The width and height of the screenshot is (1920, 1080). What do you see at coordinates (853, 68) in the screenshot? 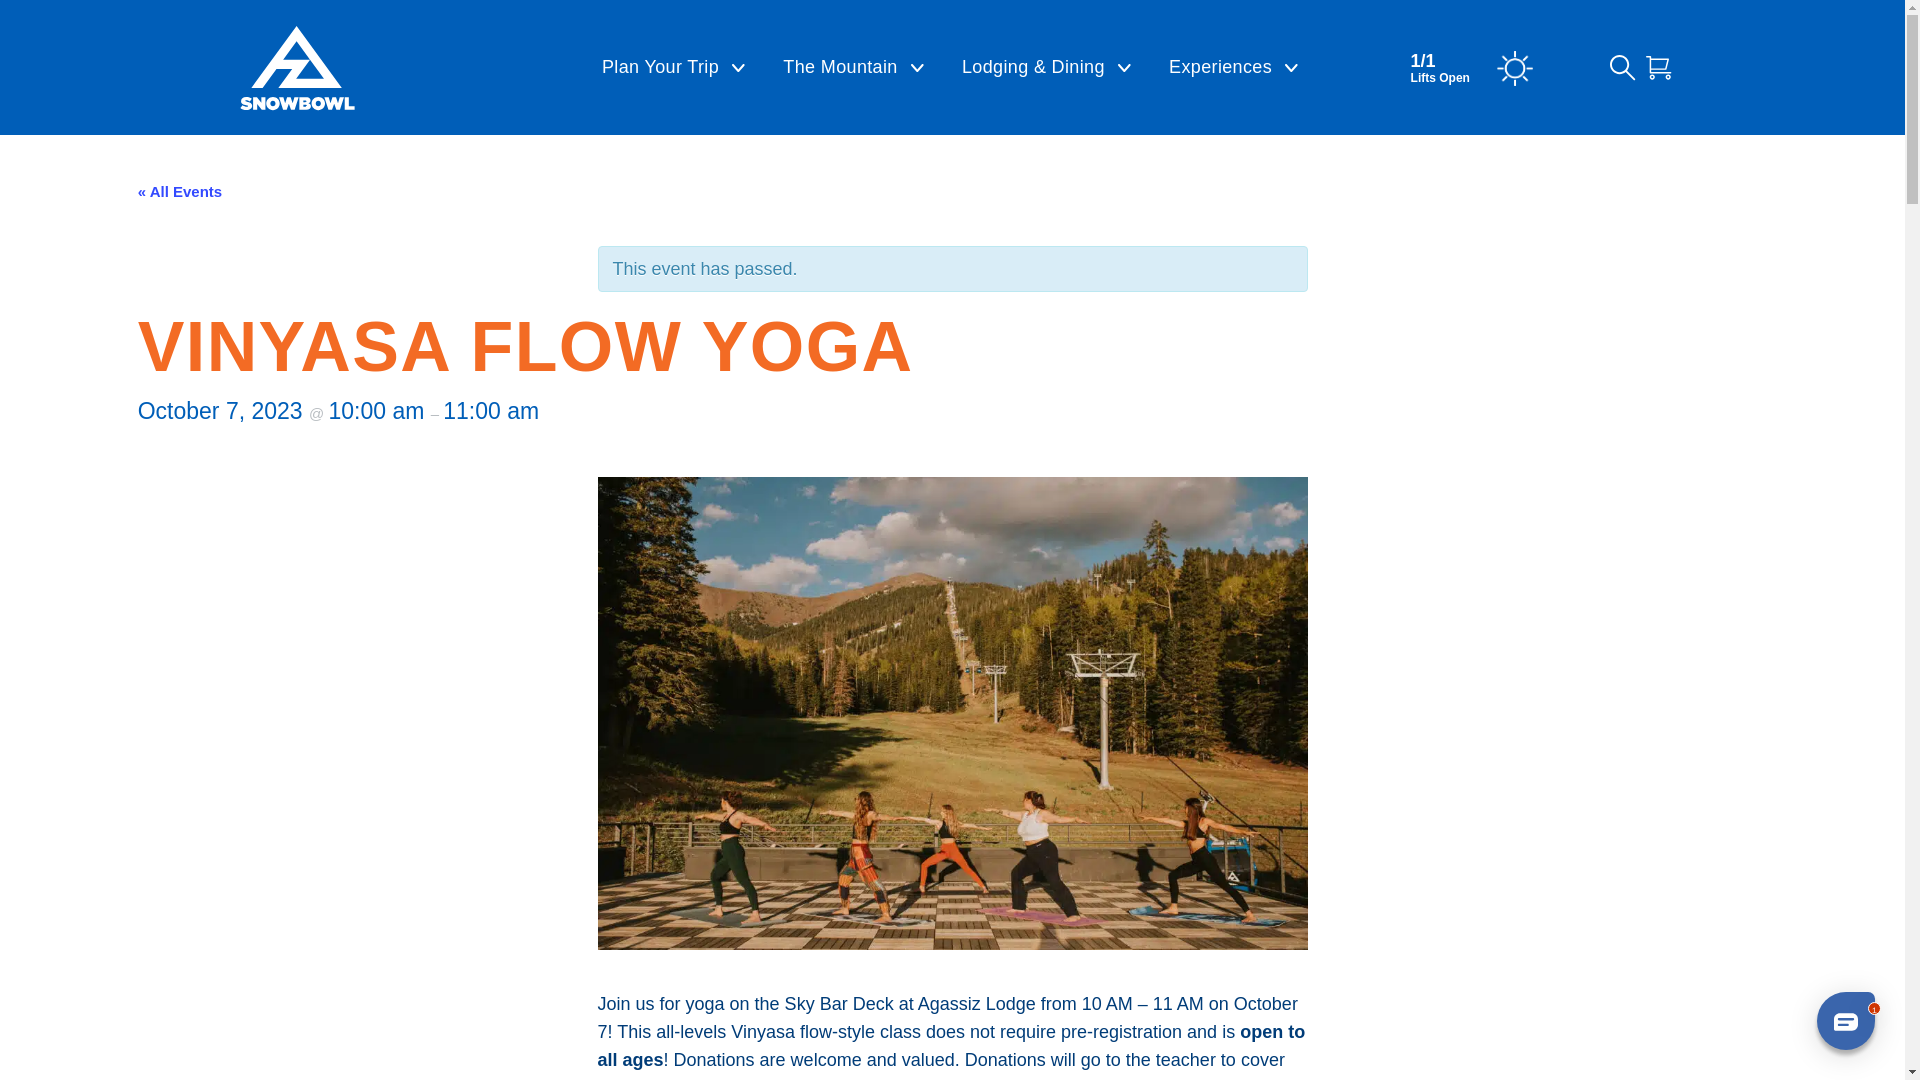
I see `The Mountain` at bounding box center [853, 68].